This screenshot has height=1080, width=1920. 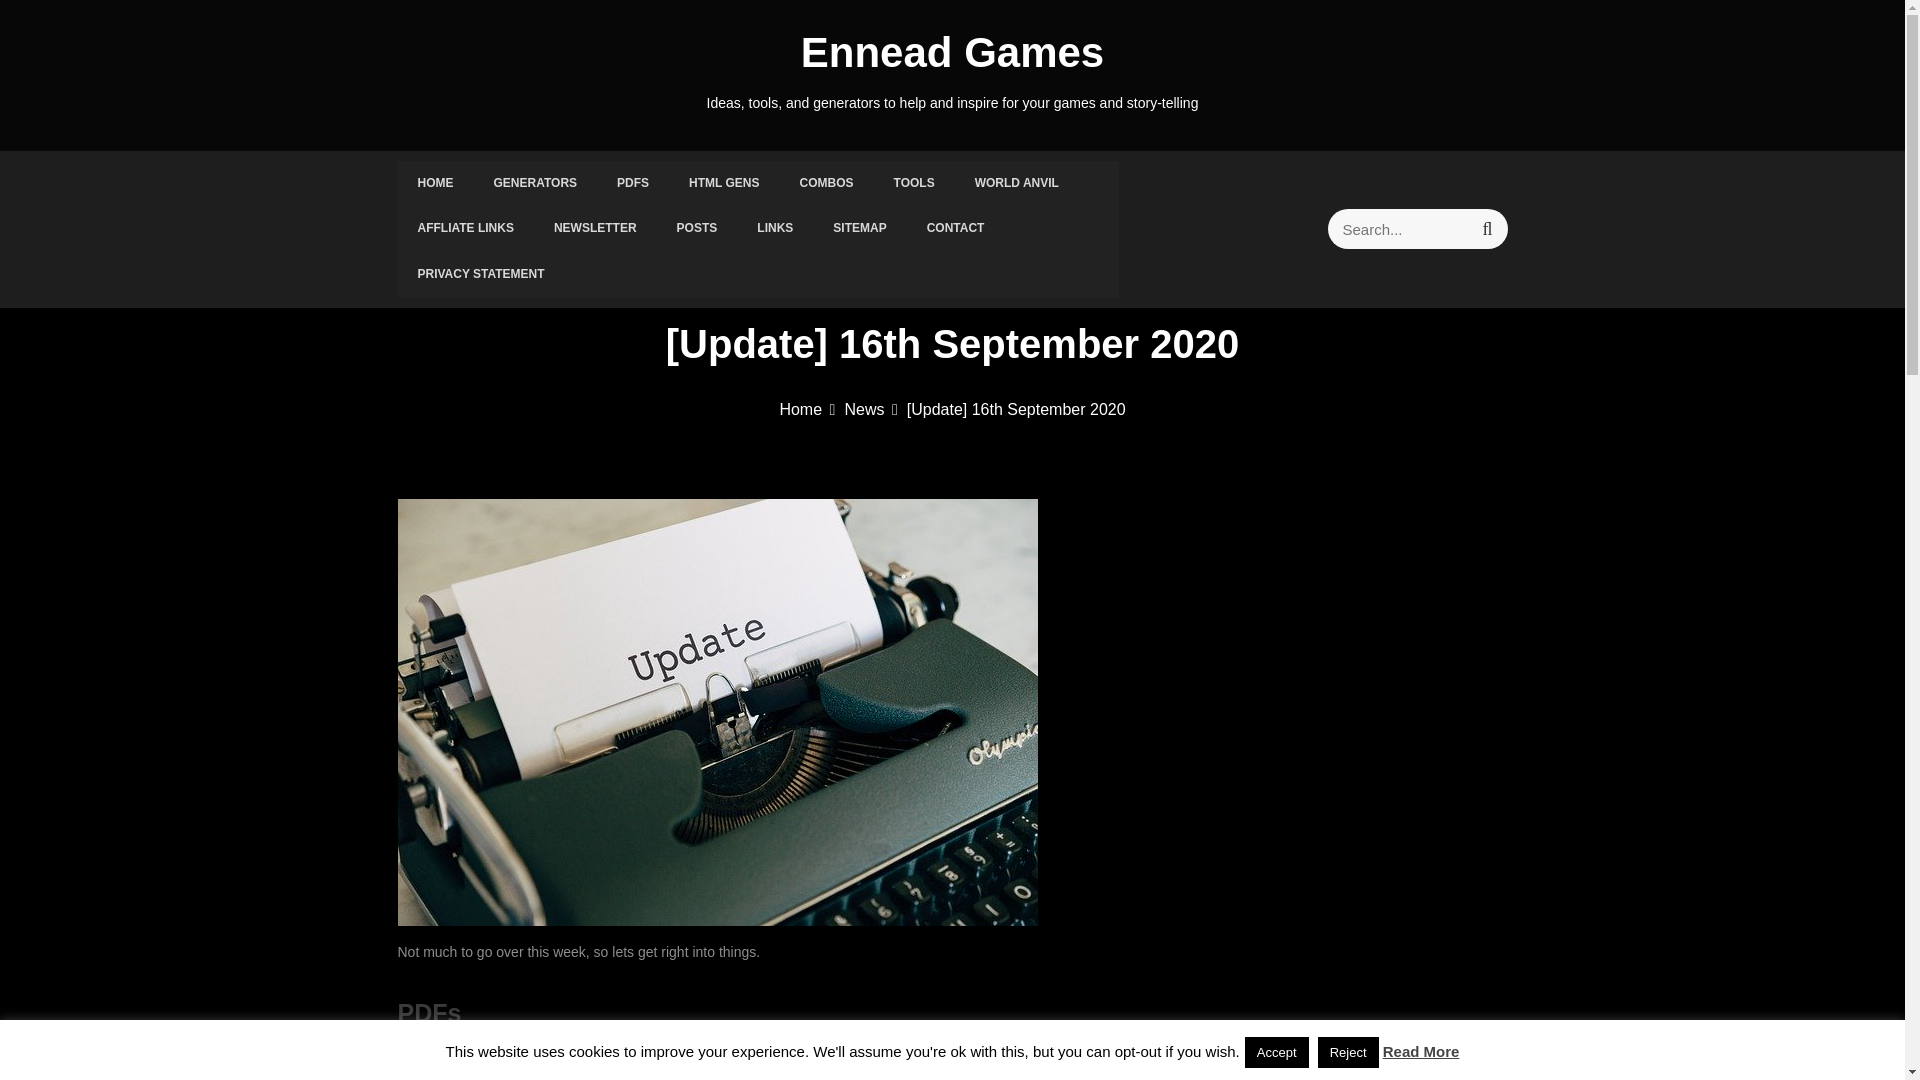 I want to click on GENERATORS, so click(x=536, y=184).